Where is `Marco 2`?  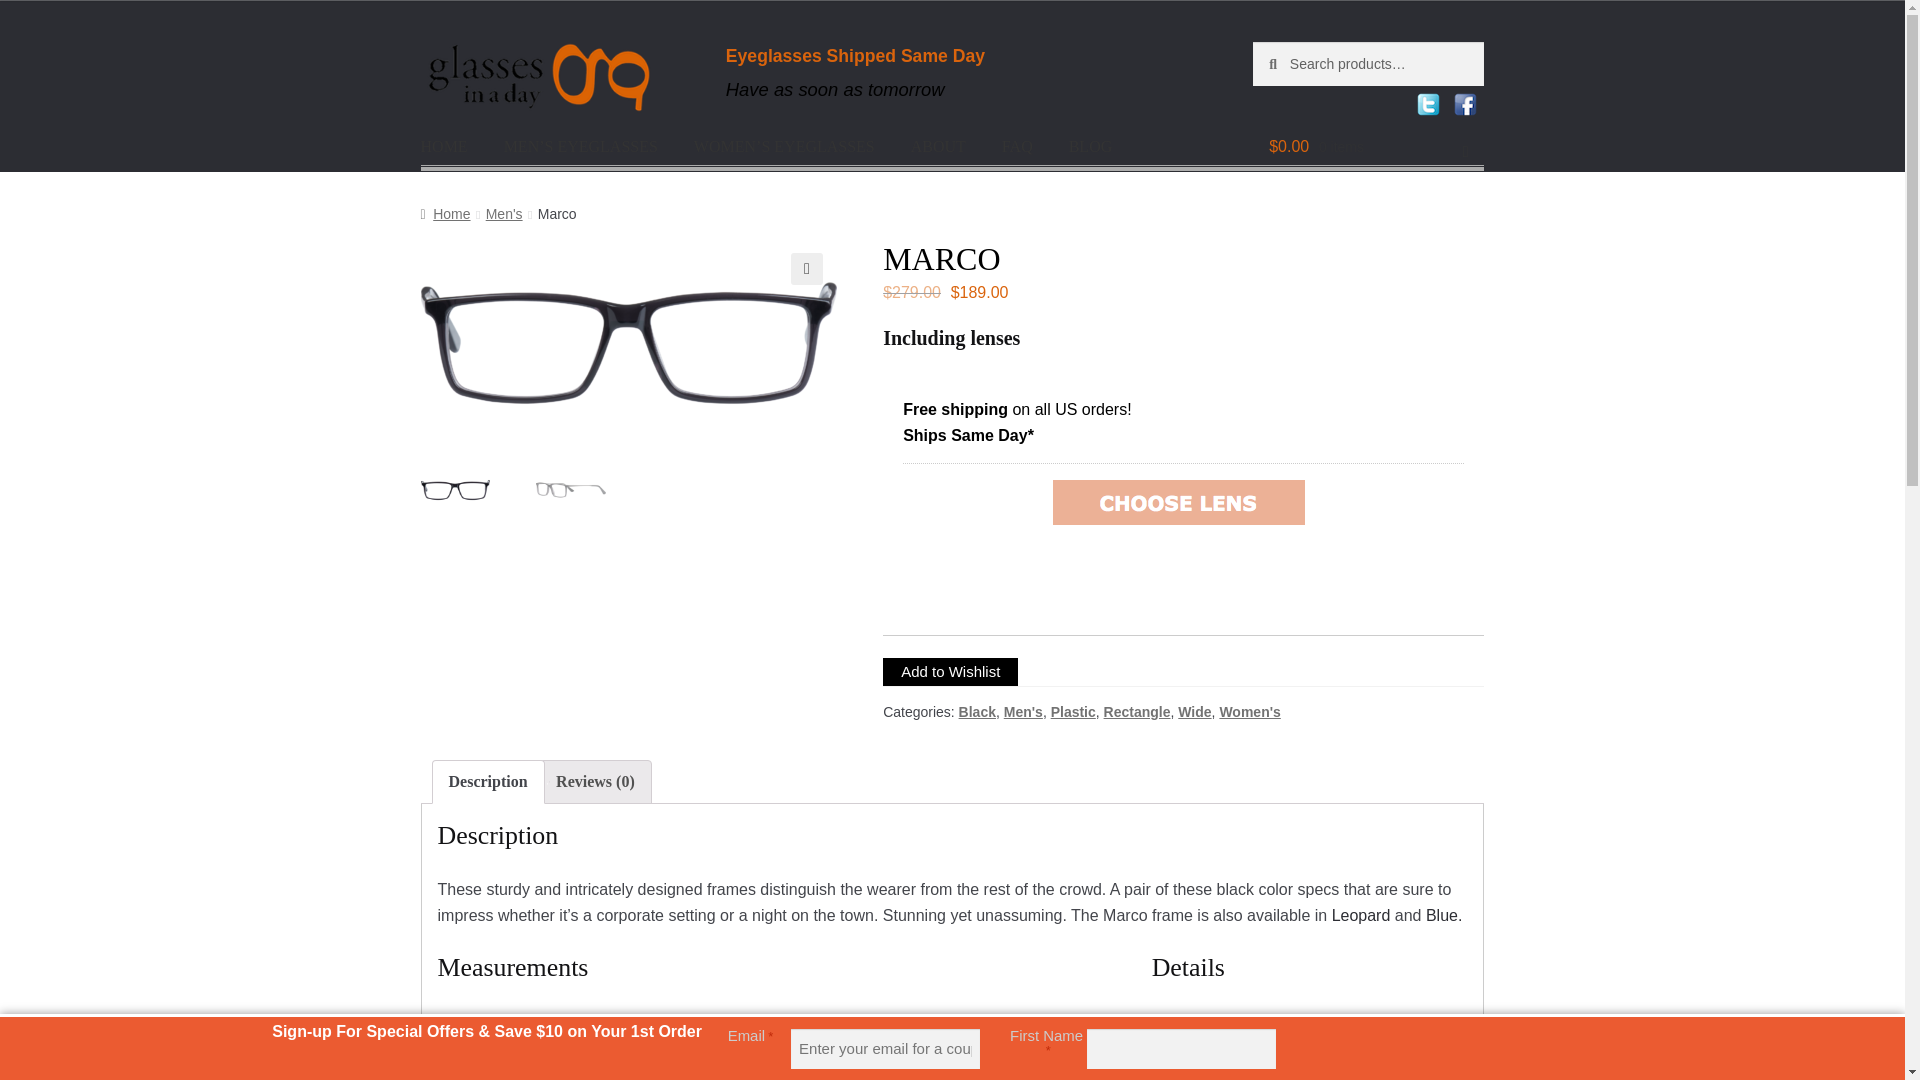 Marco 2 is located at coordinates (1045, 342).